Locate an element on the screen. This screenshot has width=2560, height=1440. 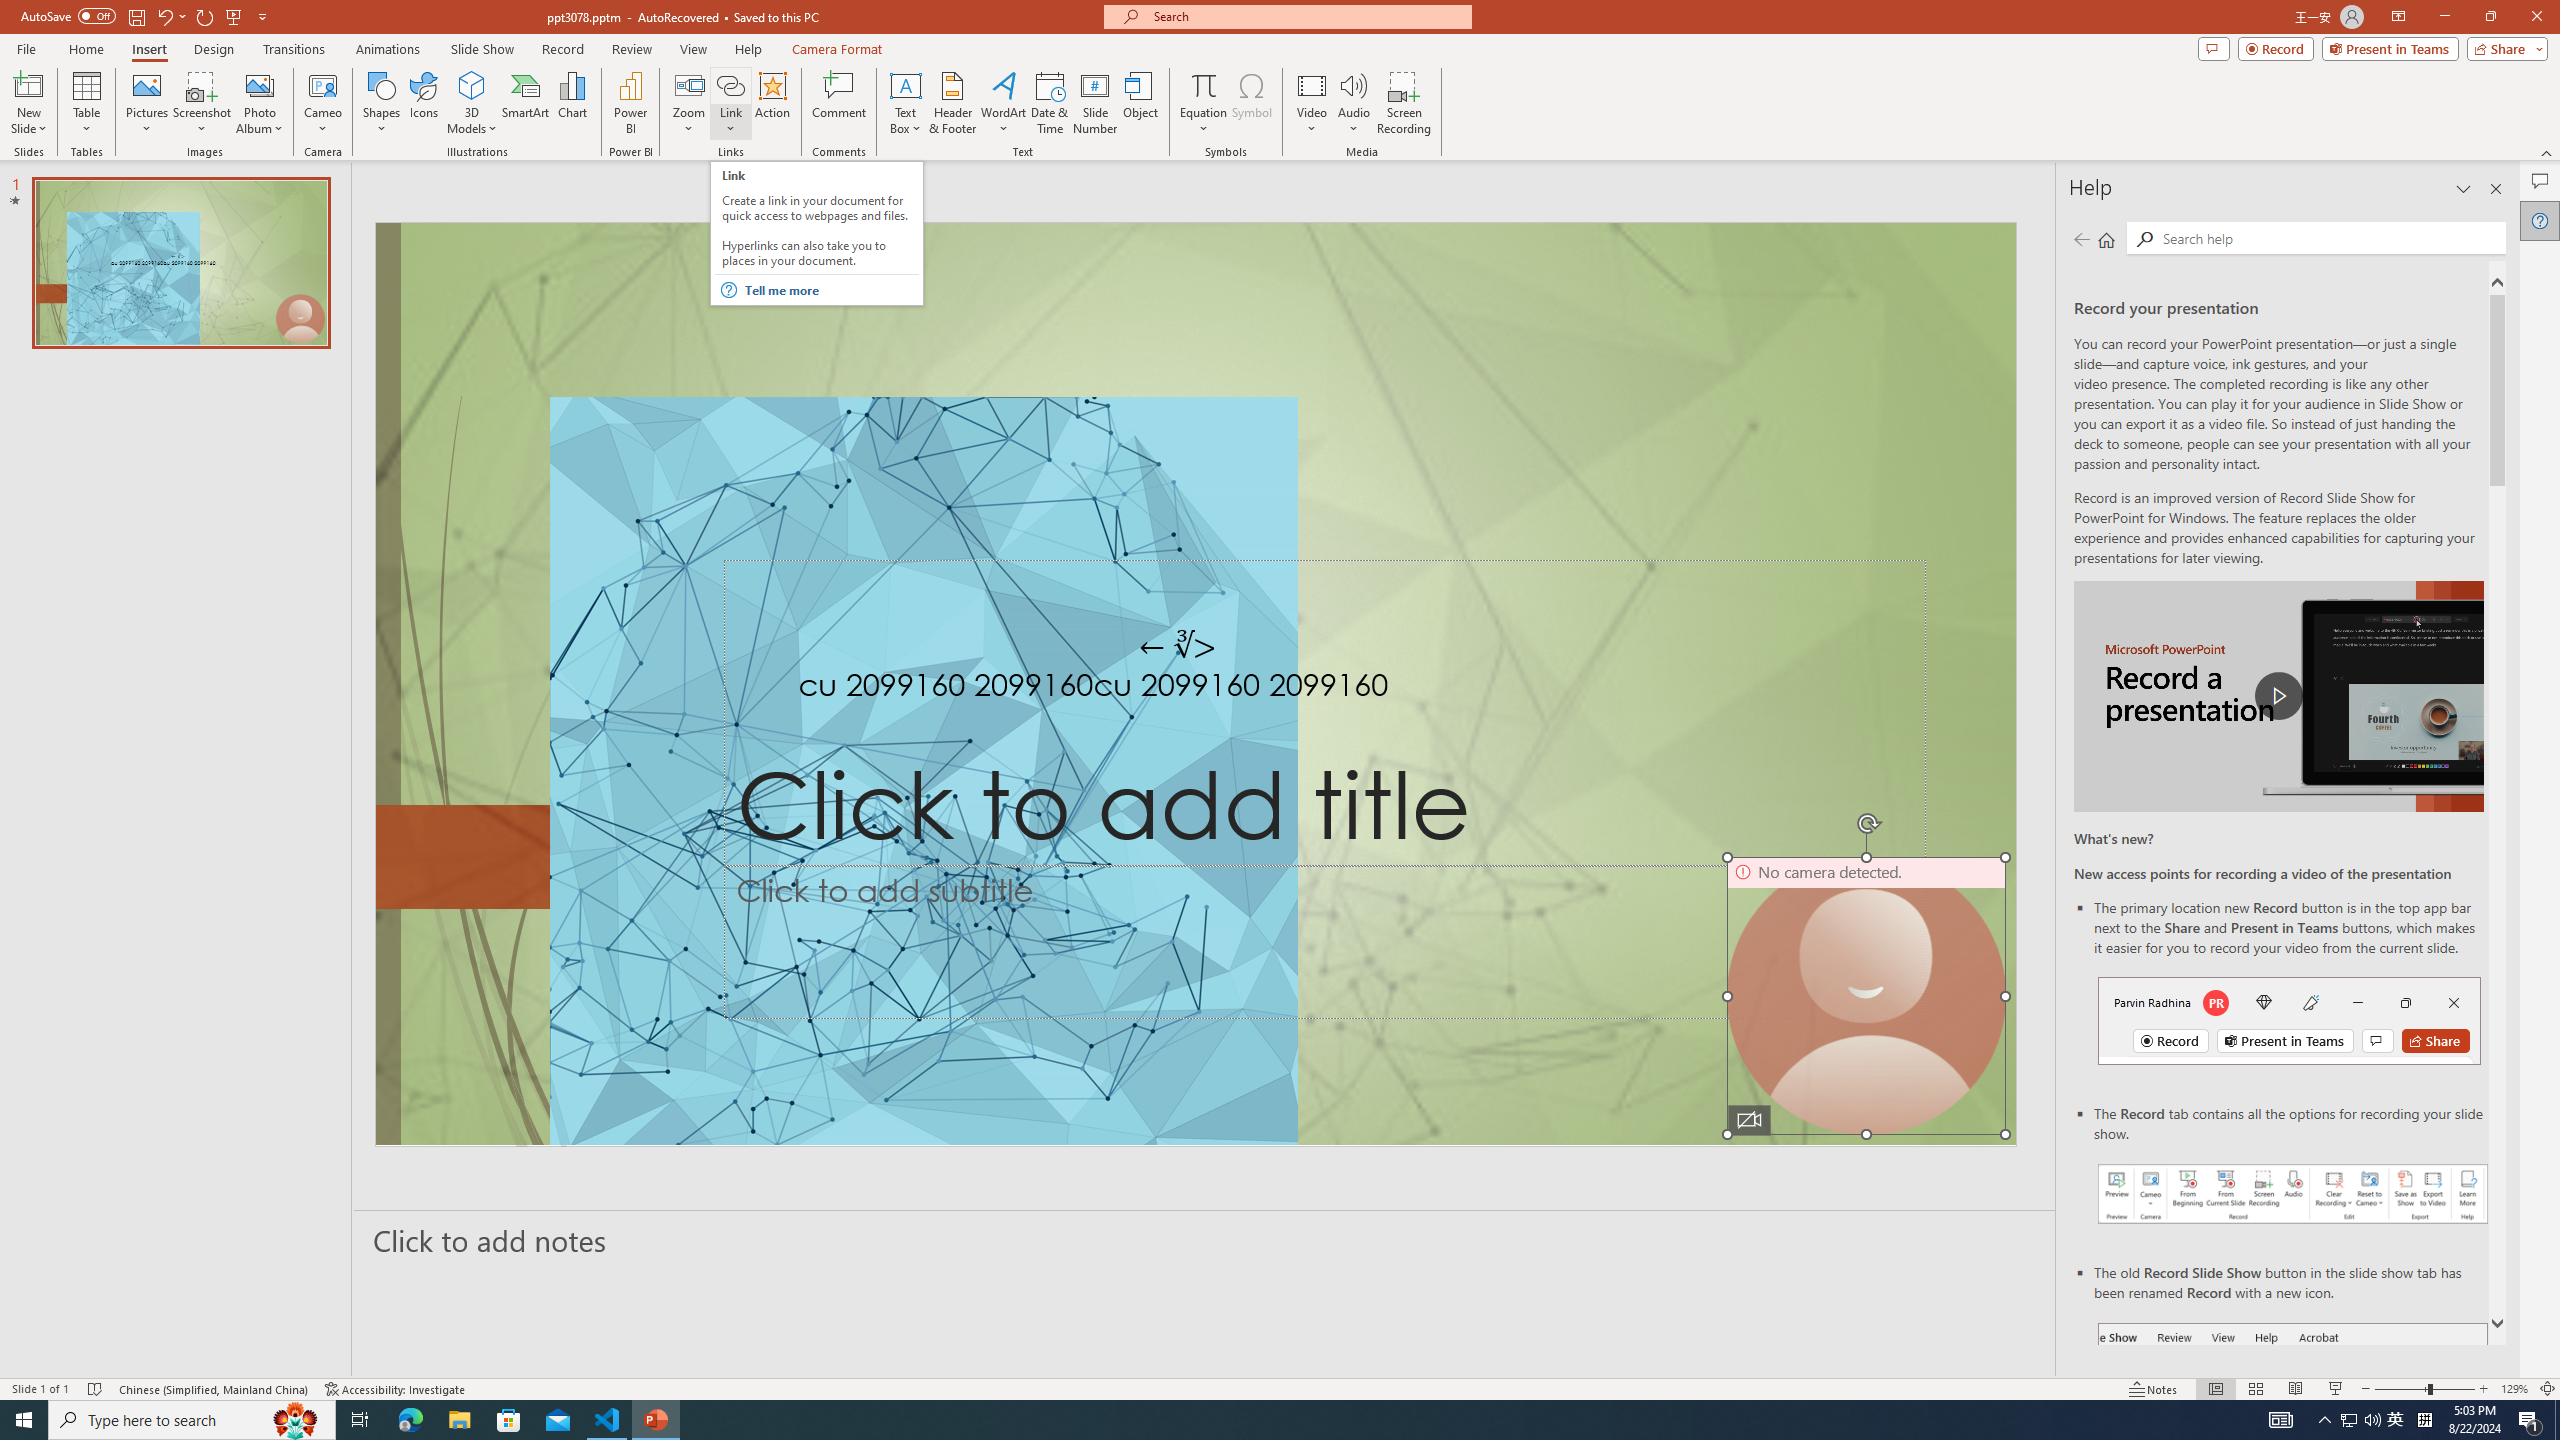
Zoom to Fit  is located at coordinates (2548, 1389).